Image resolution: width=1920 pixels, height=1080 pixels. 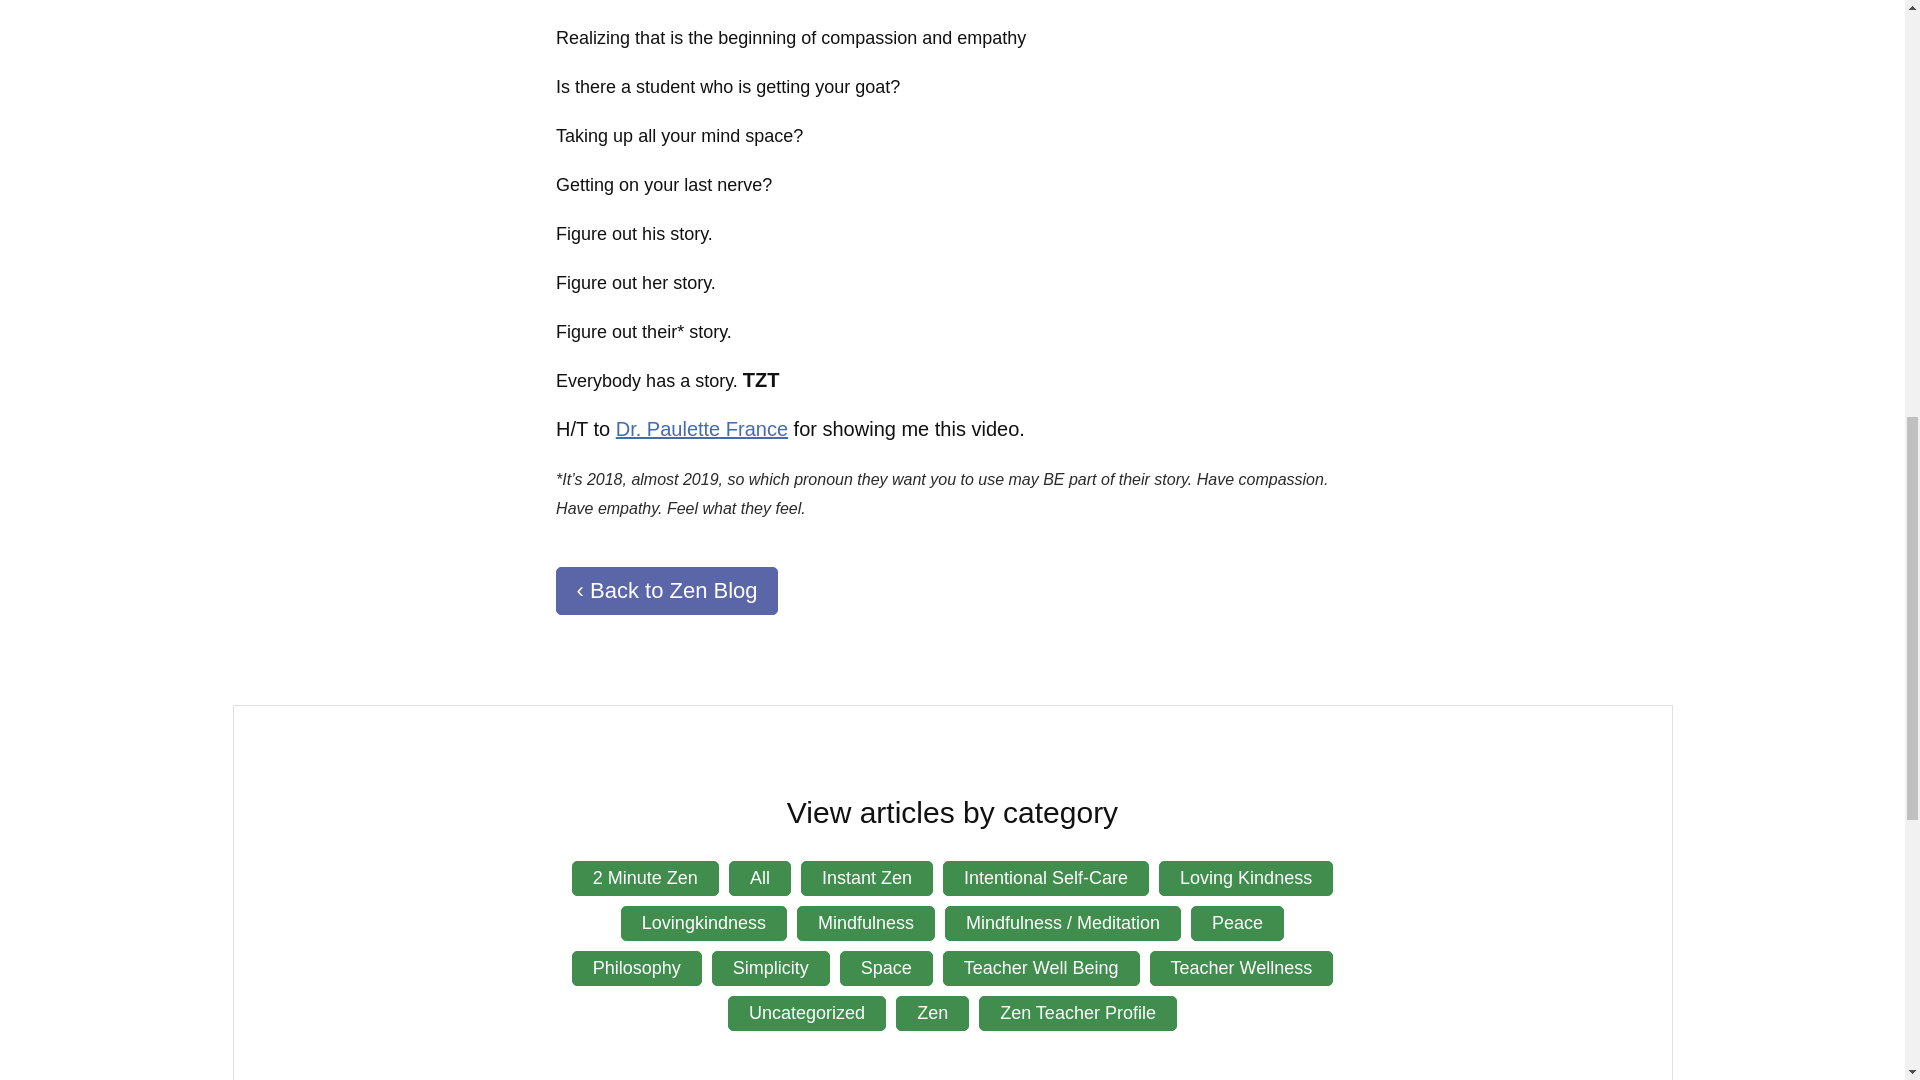 What do you see at coordinates (886, 968) in the screenshot?
I see `Space` at bounding box center [886, 968].